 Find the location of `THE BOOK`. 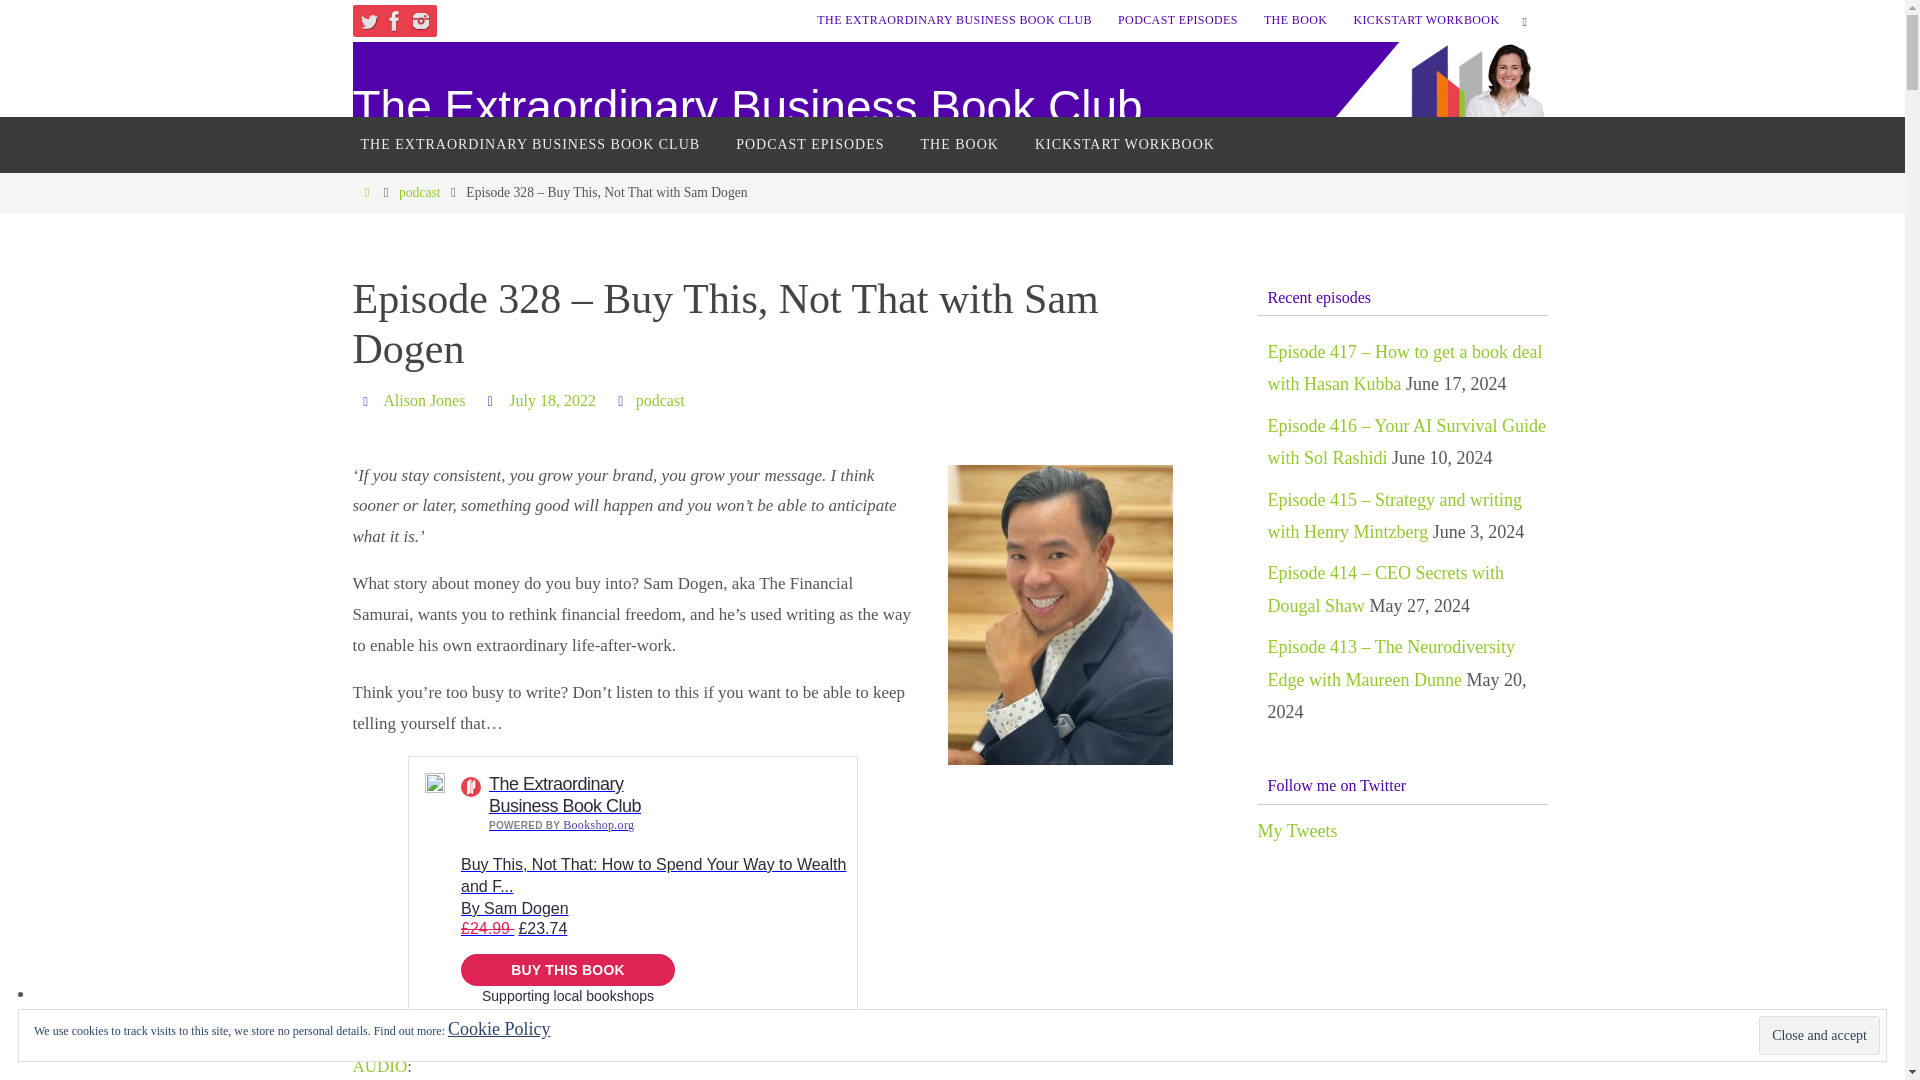

THE BOOK is located at coordinates (960, 144).